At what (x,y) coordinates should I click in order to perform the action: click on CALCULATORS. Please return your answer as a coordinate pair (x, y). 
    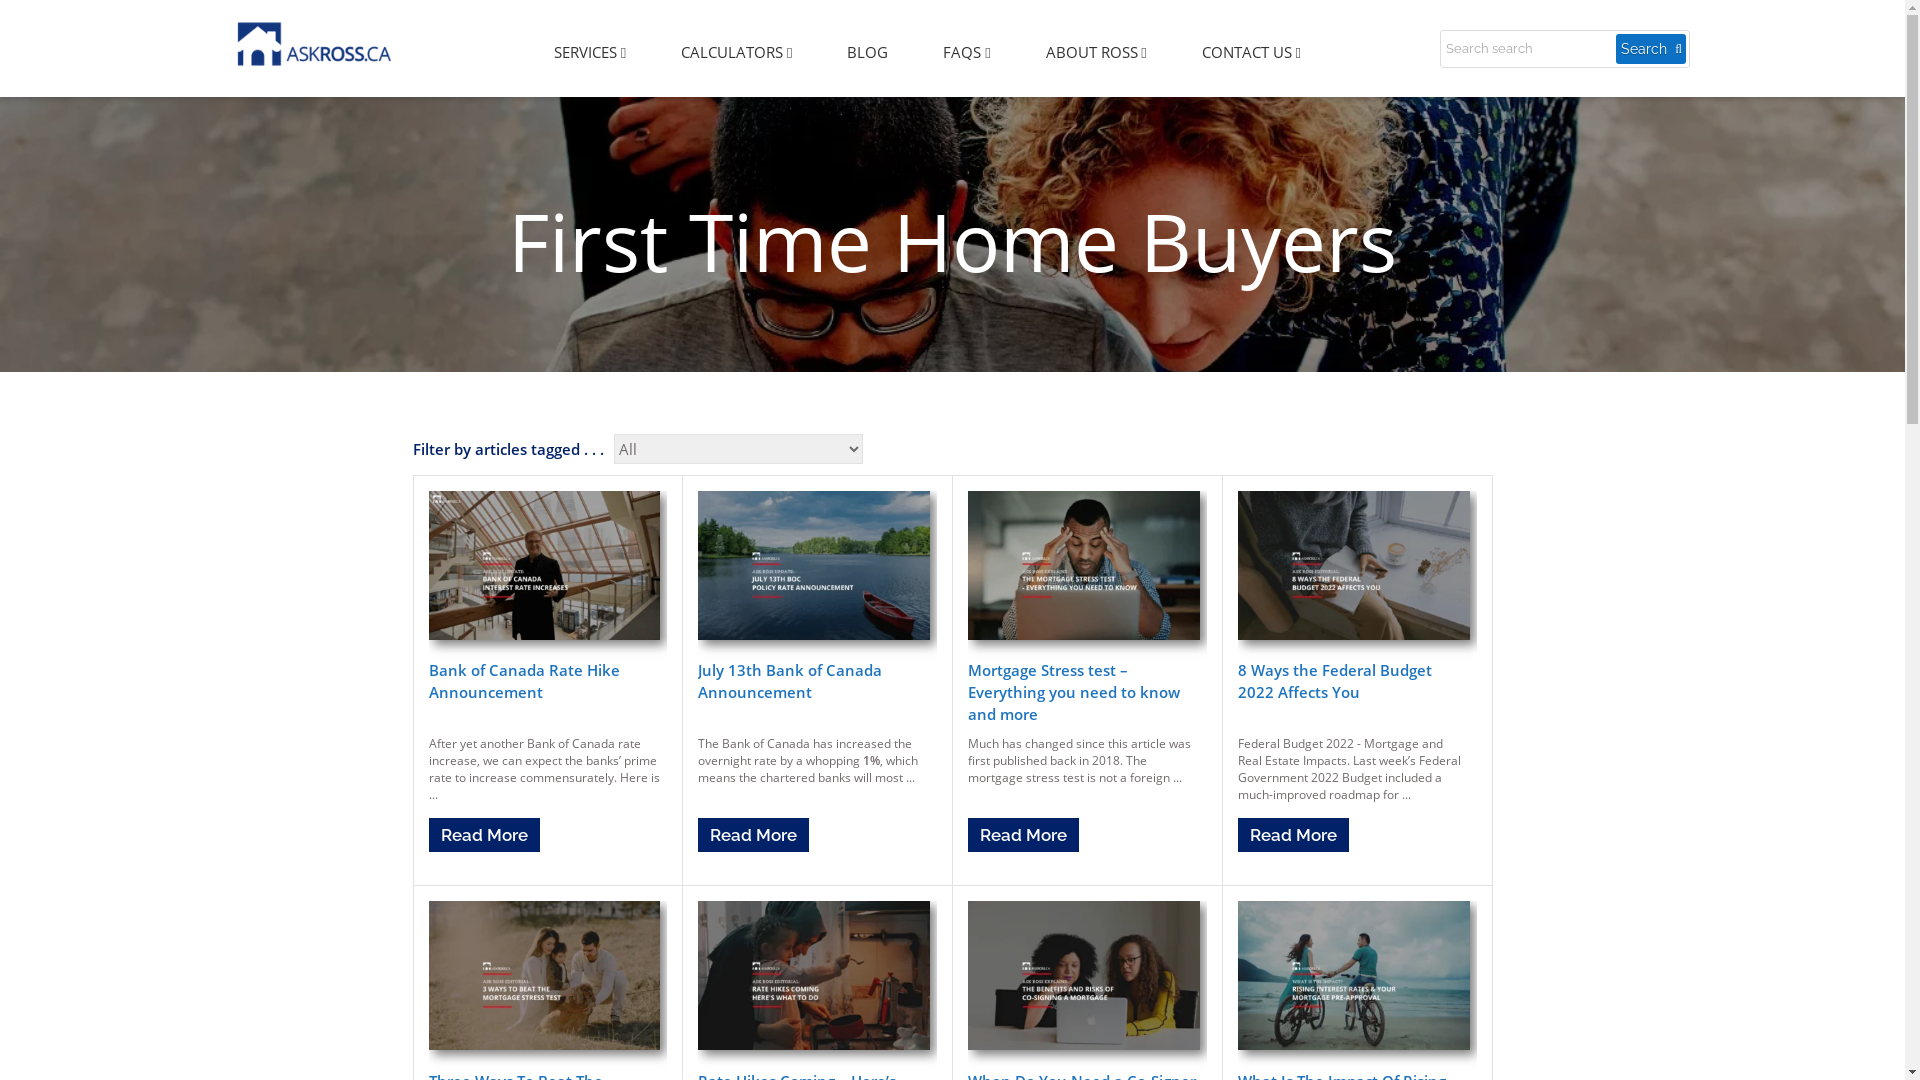
    Looking at the image, I should click on (736, 53).